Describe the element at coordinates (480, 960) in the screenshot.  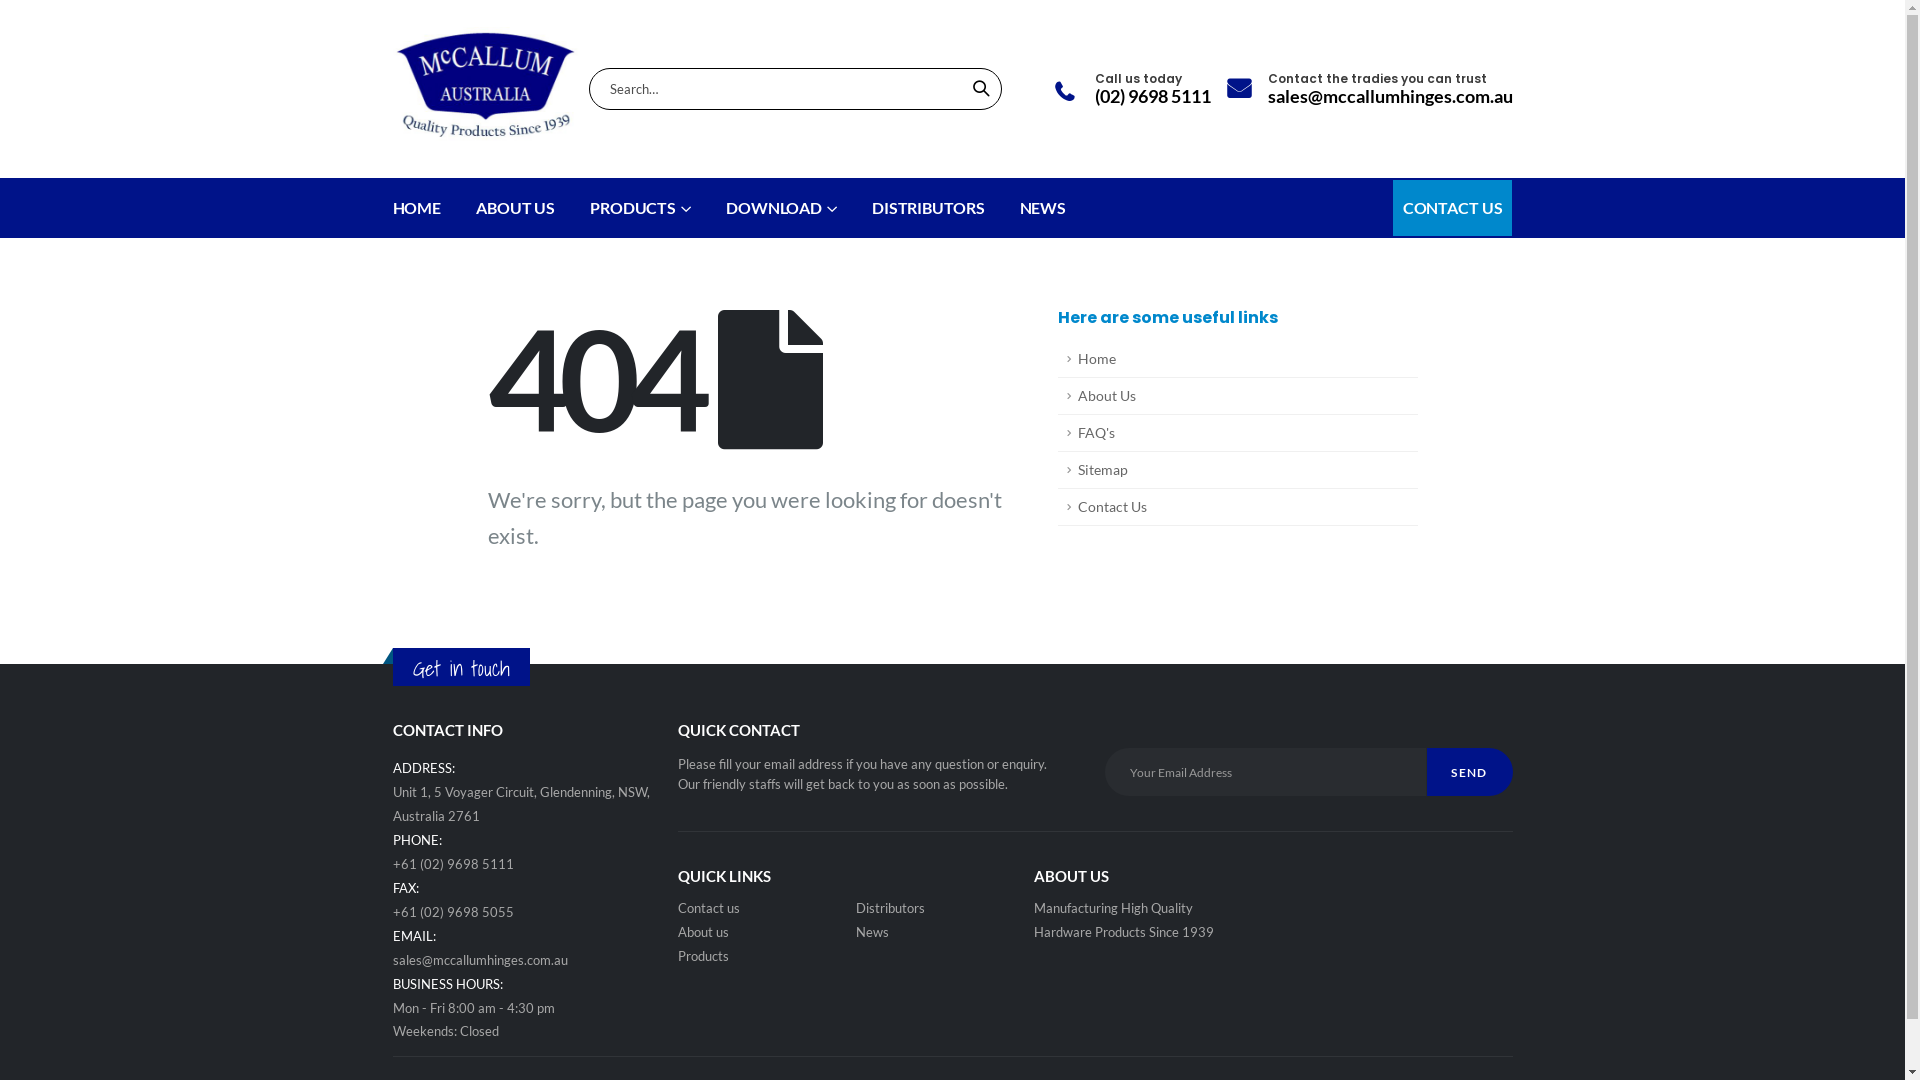
I see `sales@mccallumhinges.com.au` at that location.